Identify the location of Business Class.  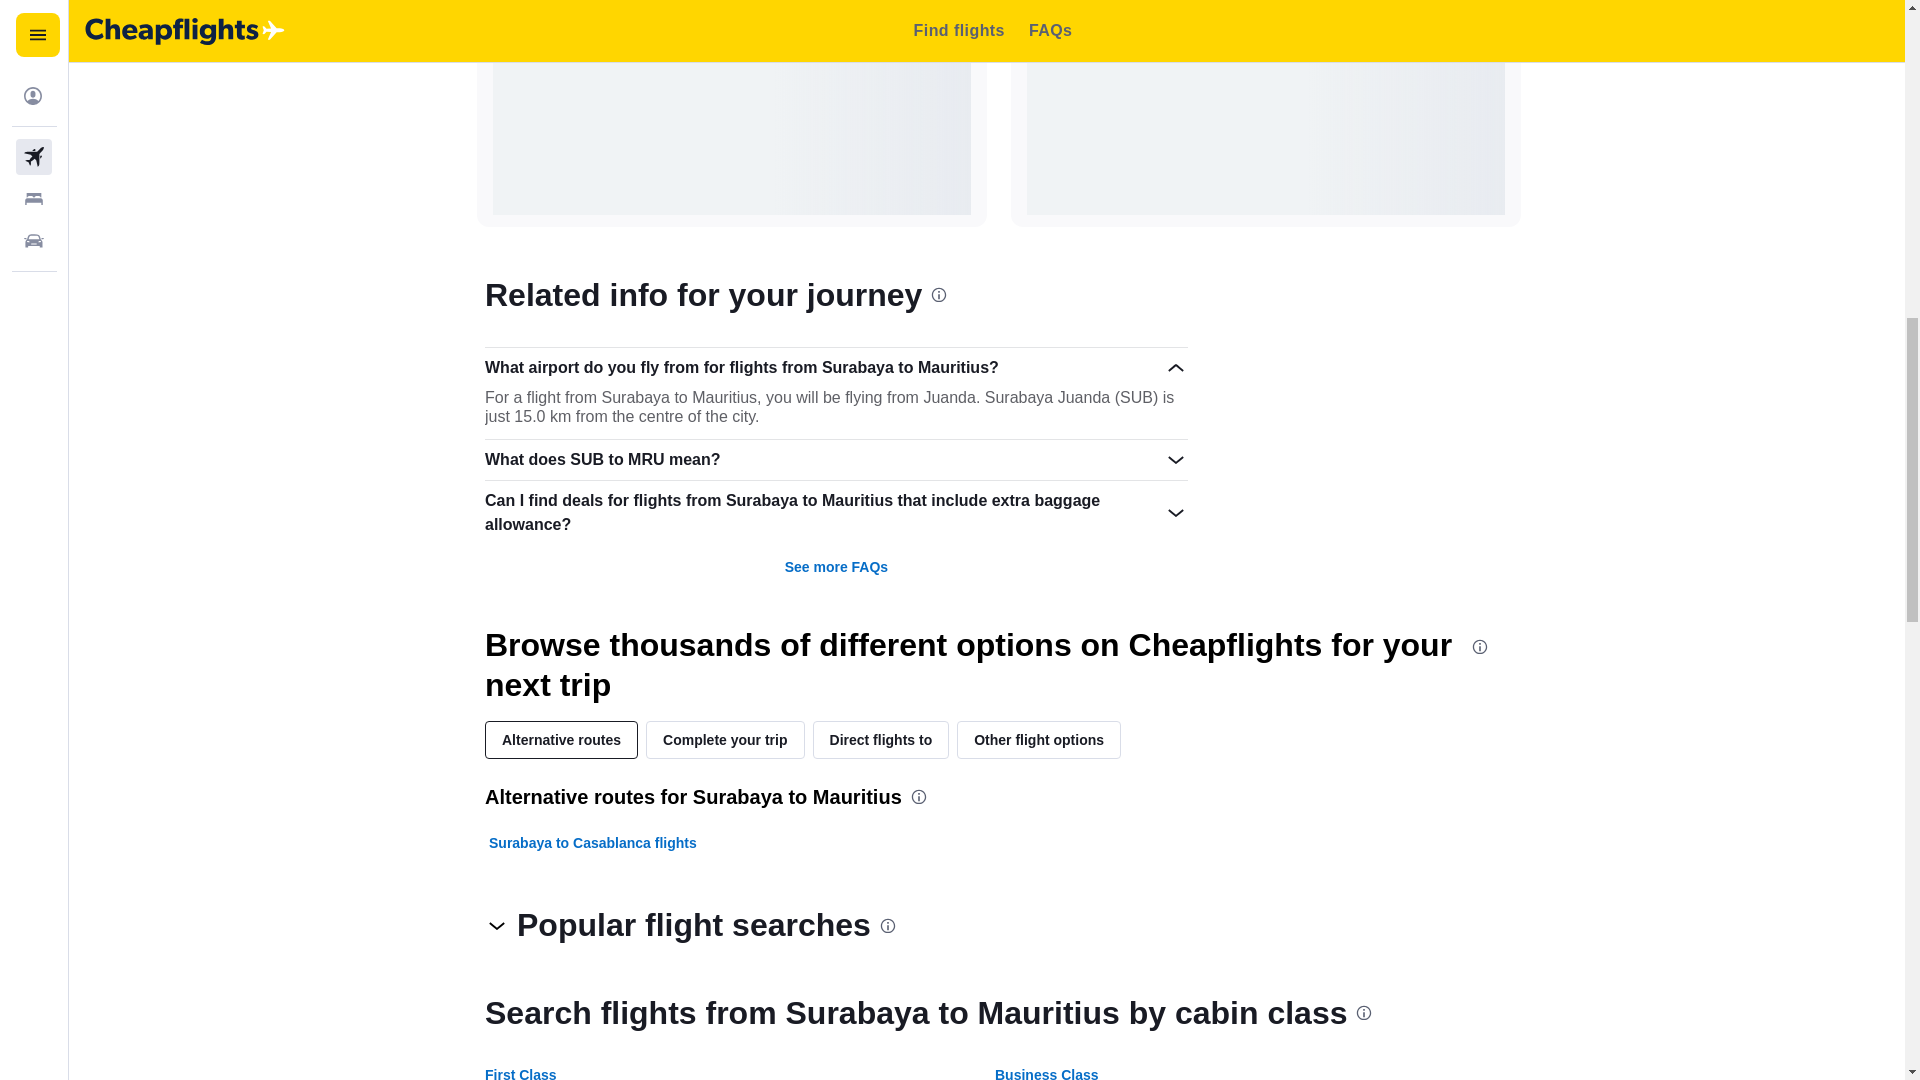
(1046, 1074).